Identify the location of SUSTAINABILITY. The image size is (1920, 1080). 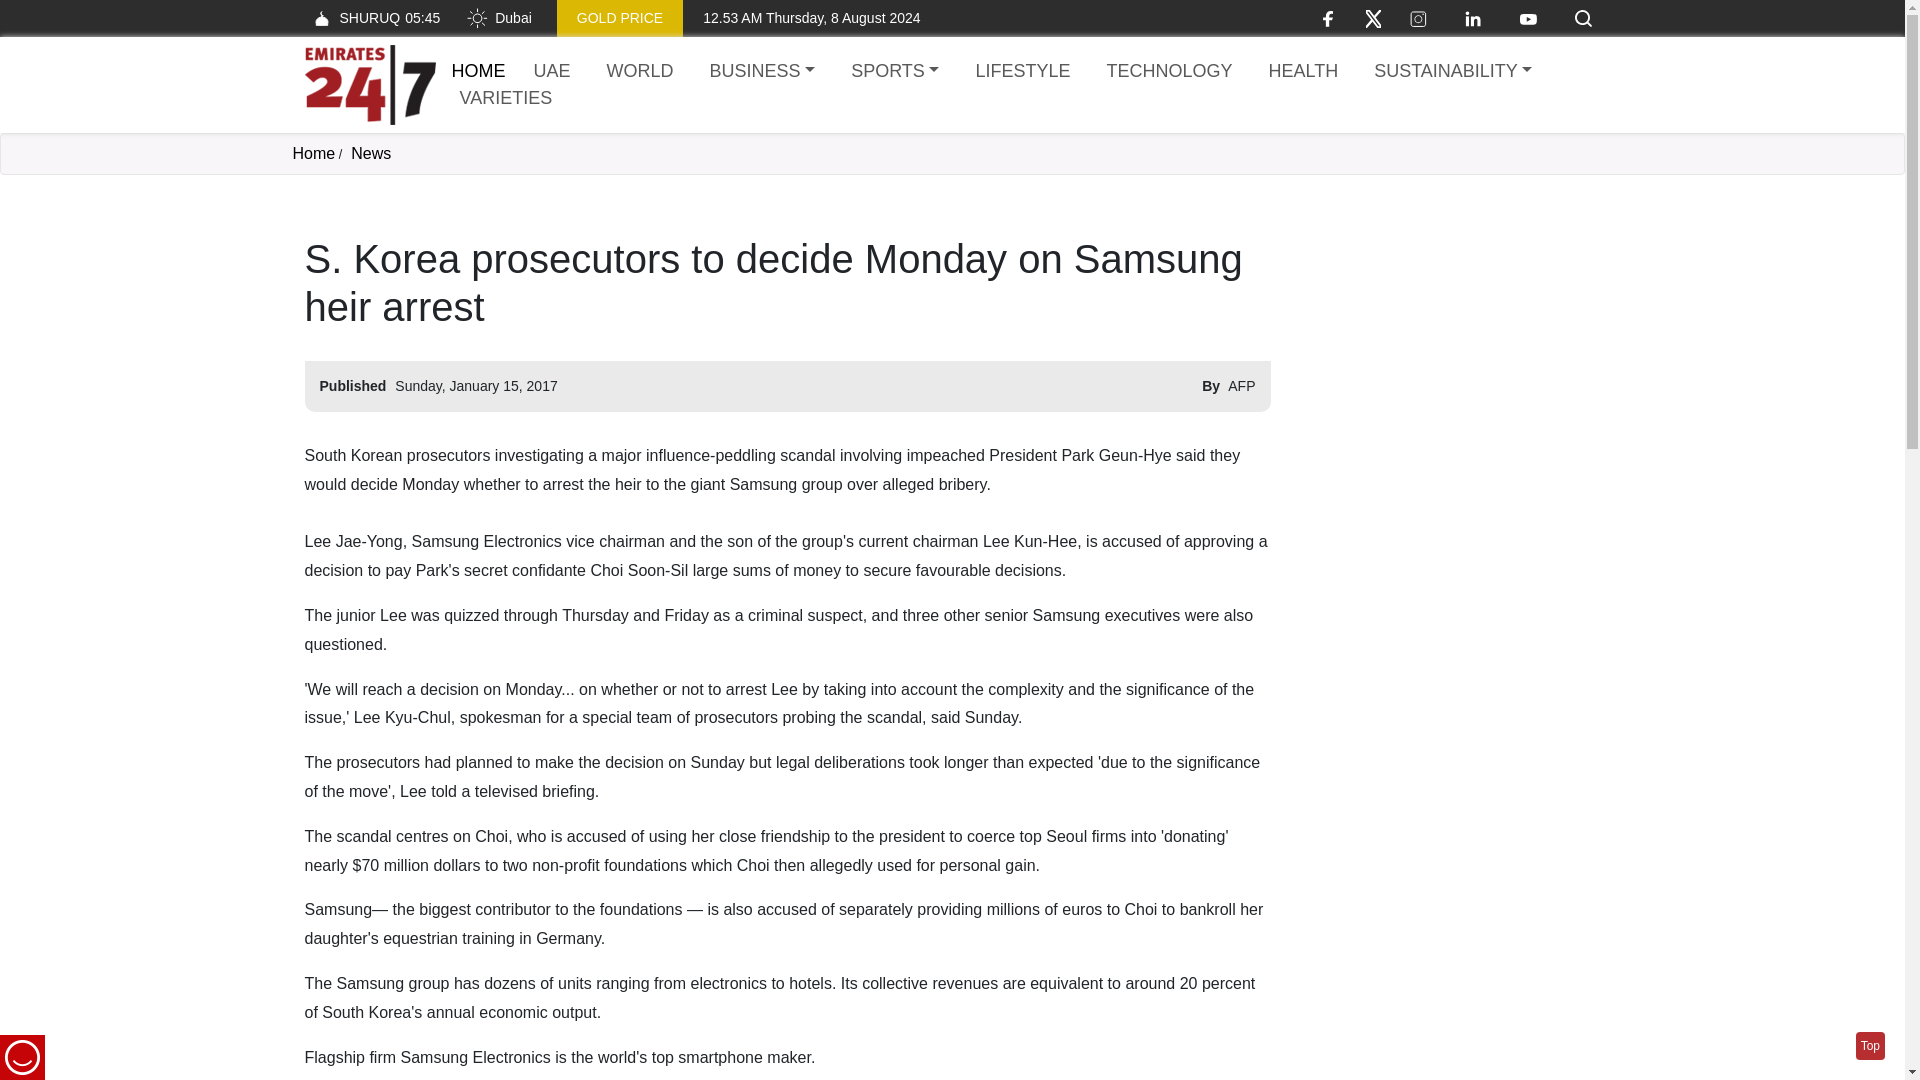
(1452, 72).